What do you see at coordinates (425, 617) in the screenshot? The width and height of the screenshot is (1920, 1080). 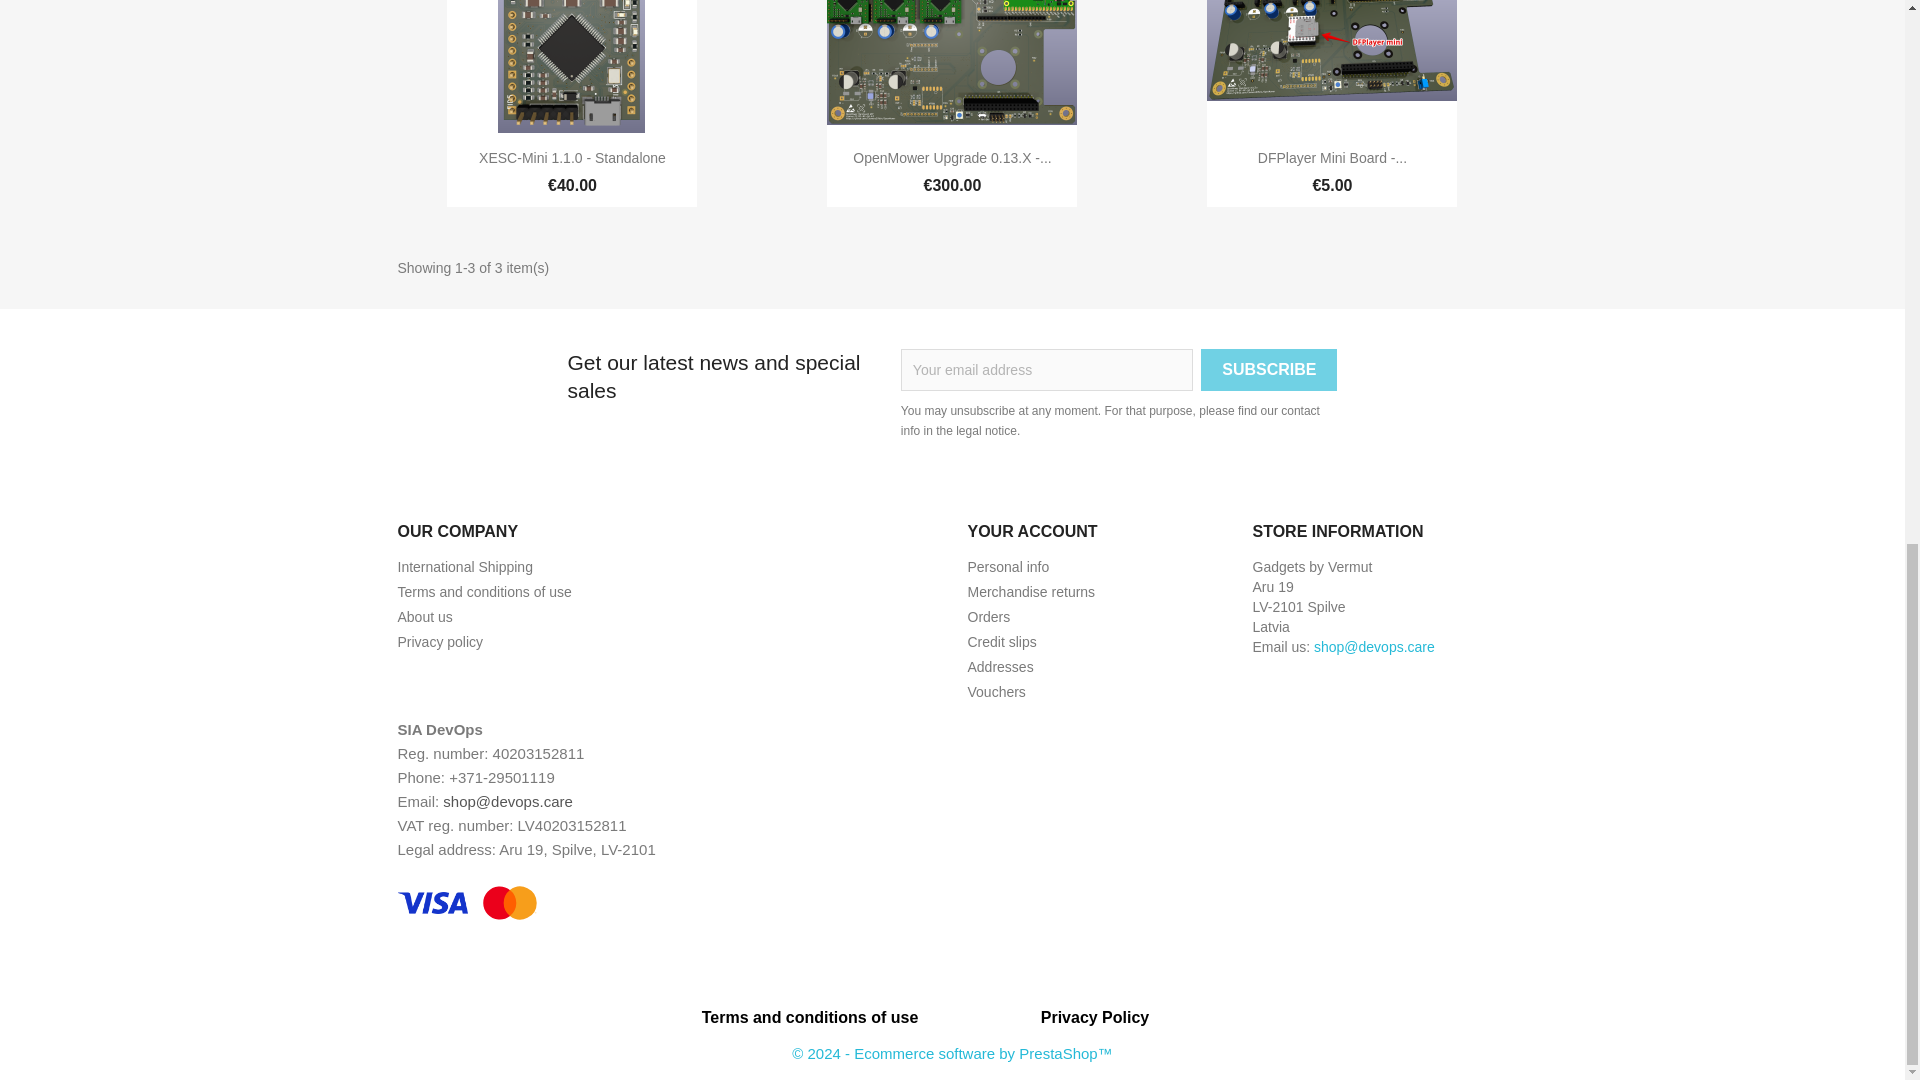 I see `Learn more about us` at bounding box center [425, 617].